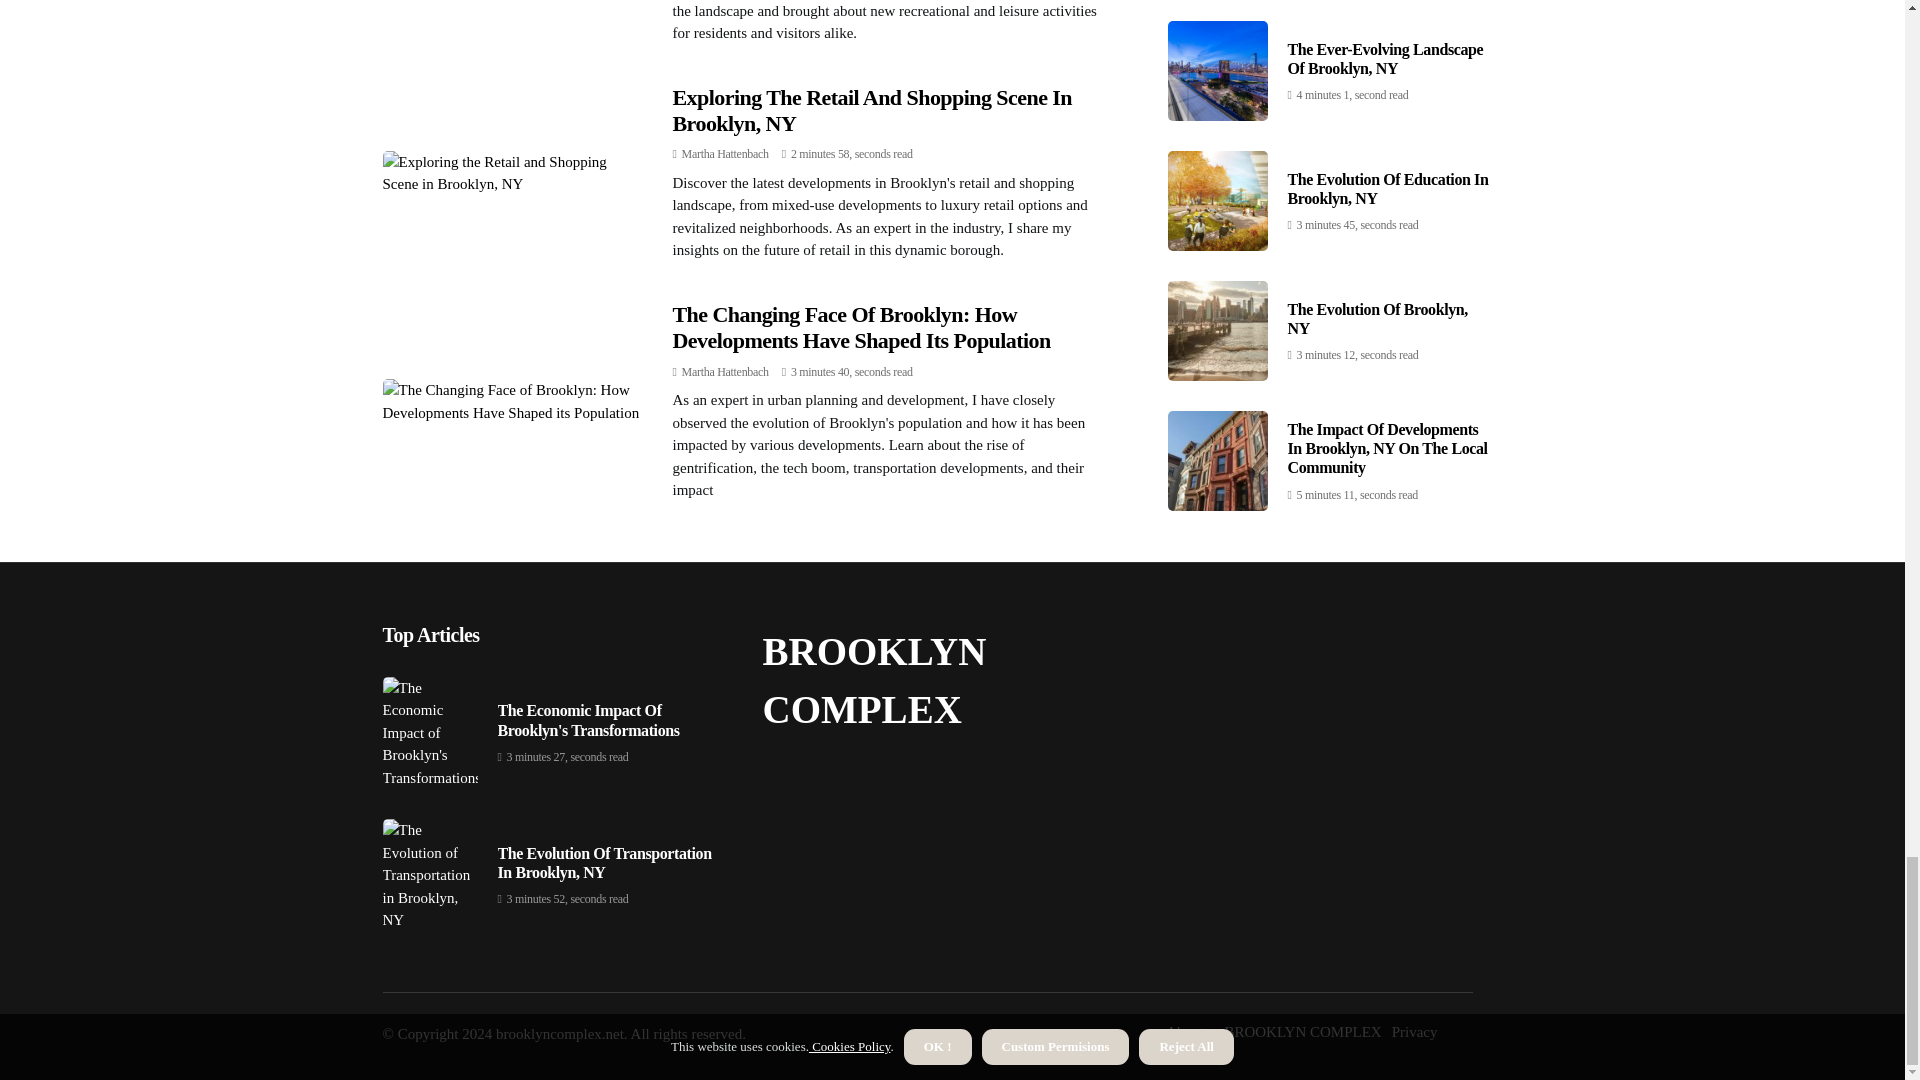 The image size is (1920, 1080). What do you see at coordinates (725, 372) in the screenshot?
I see `Martha Hattenbach` at bounding box center [725, 372].